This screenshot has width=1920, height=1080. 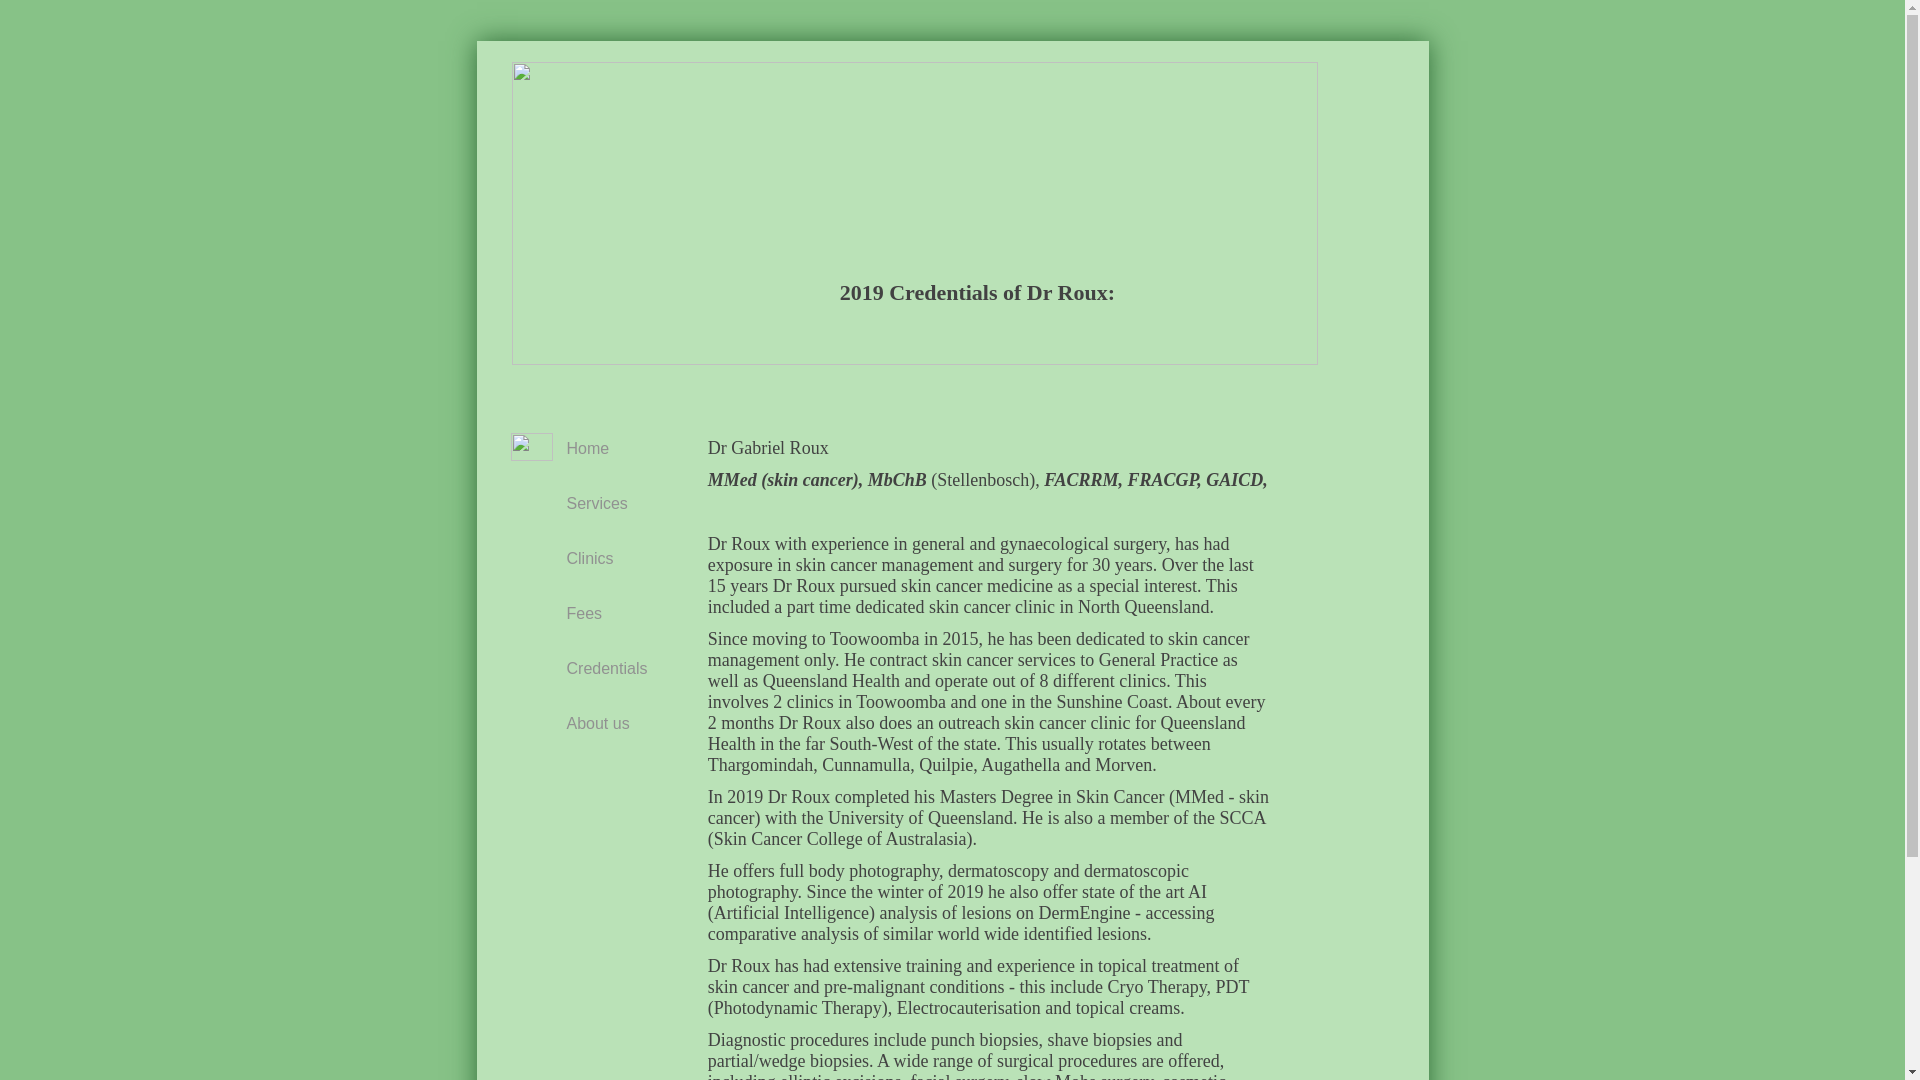 What do you see at coordinates (607, 668) in the screenshot?
I see `Credentials` at bounding box center [607, 668].